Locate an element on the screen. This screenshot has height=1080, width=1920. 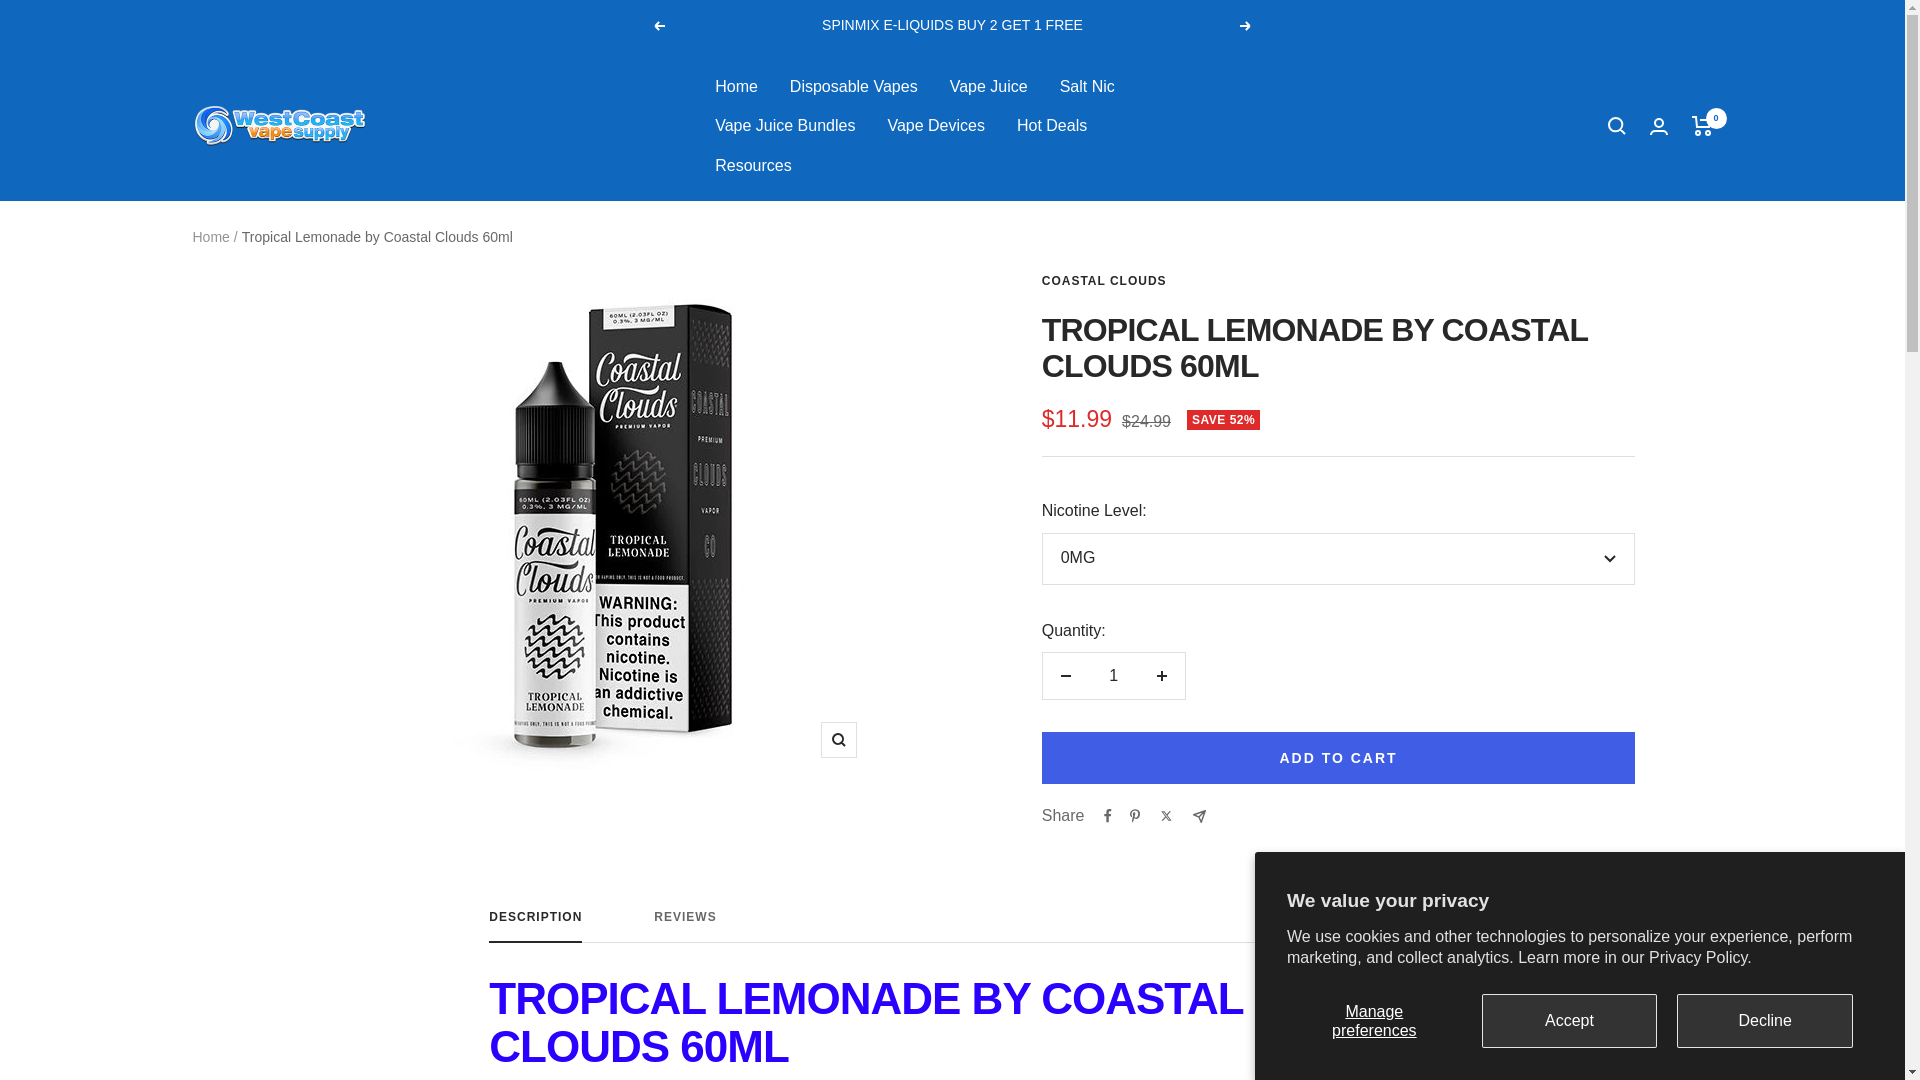
Vape Devices is located at coordinates (1764, 1020).